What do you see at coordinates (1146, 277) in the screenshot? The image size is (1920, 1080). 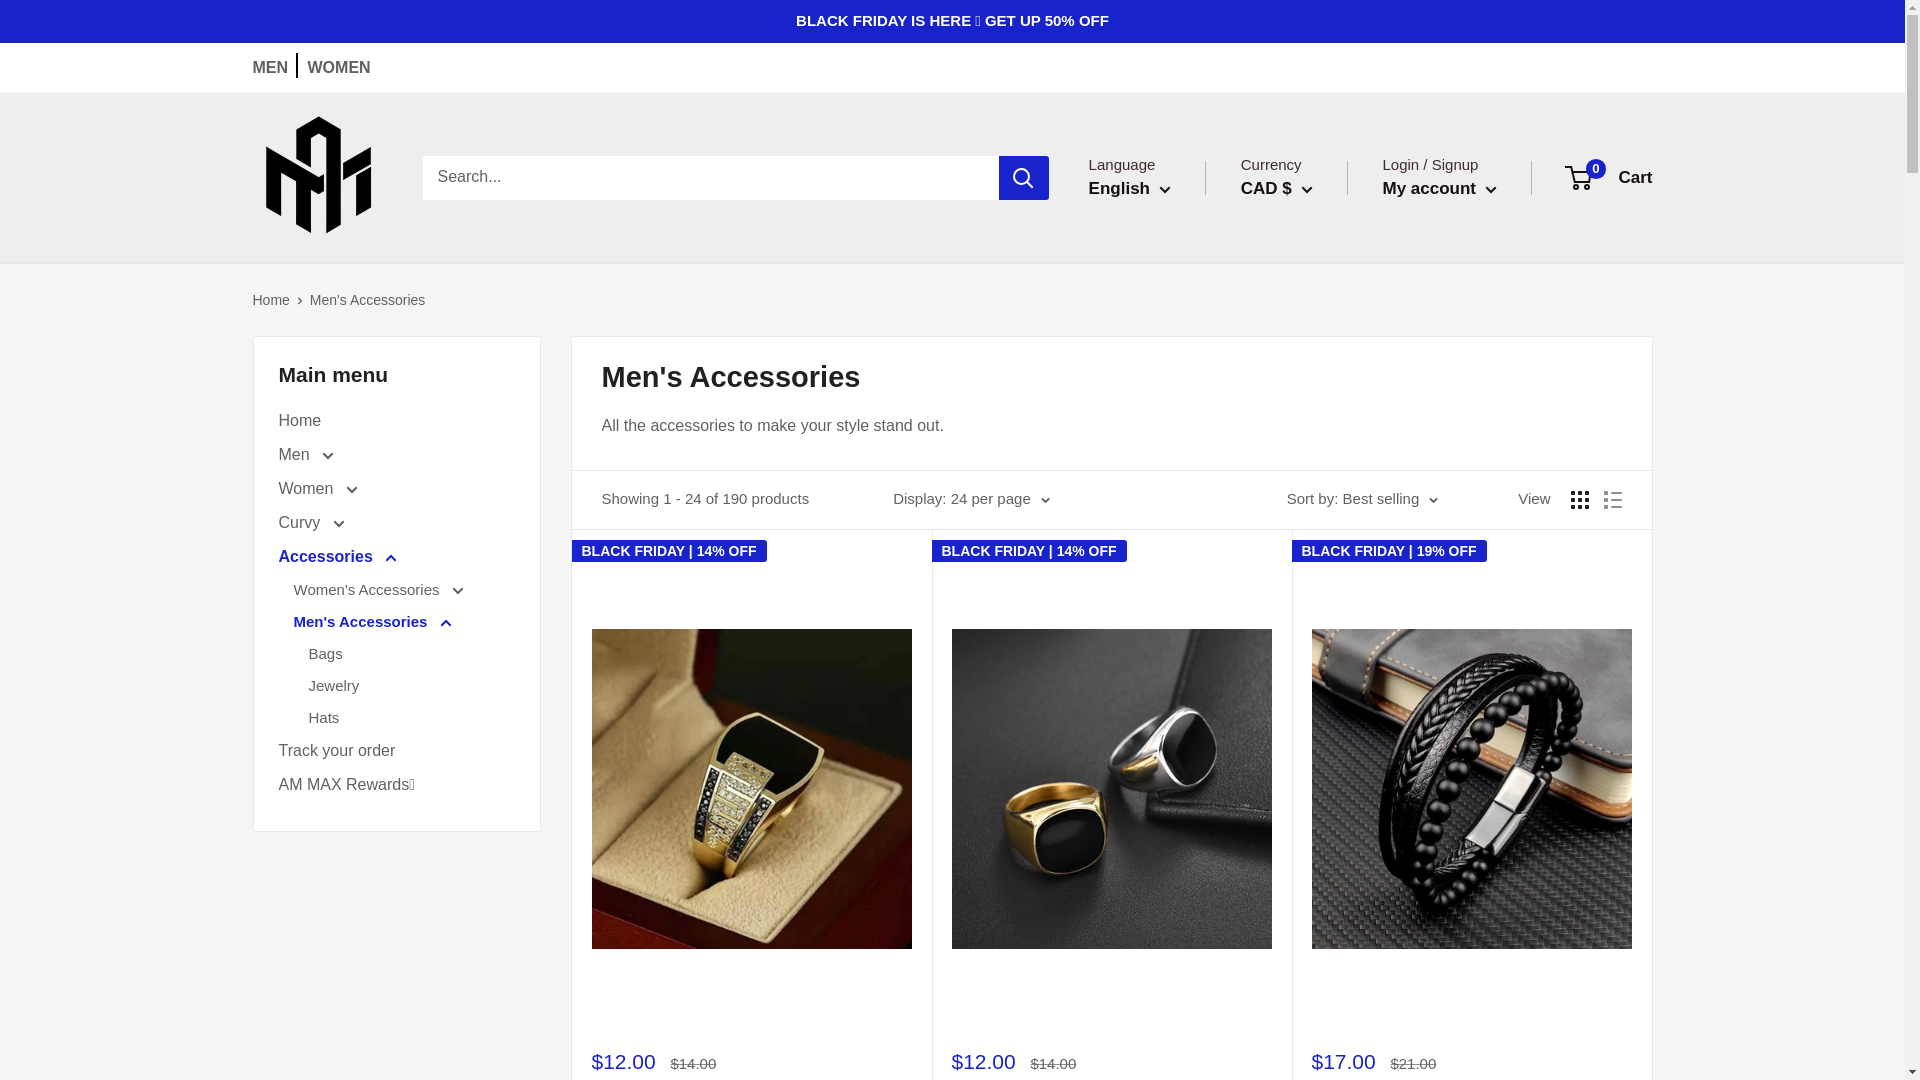 I see `es` at bounding box center [1146, 277].